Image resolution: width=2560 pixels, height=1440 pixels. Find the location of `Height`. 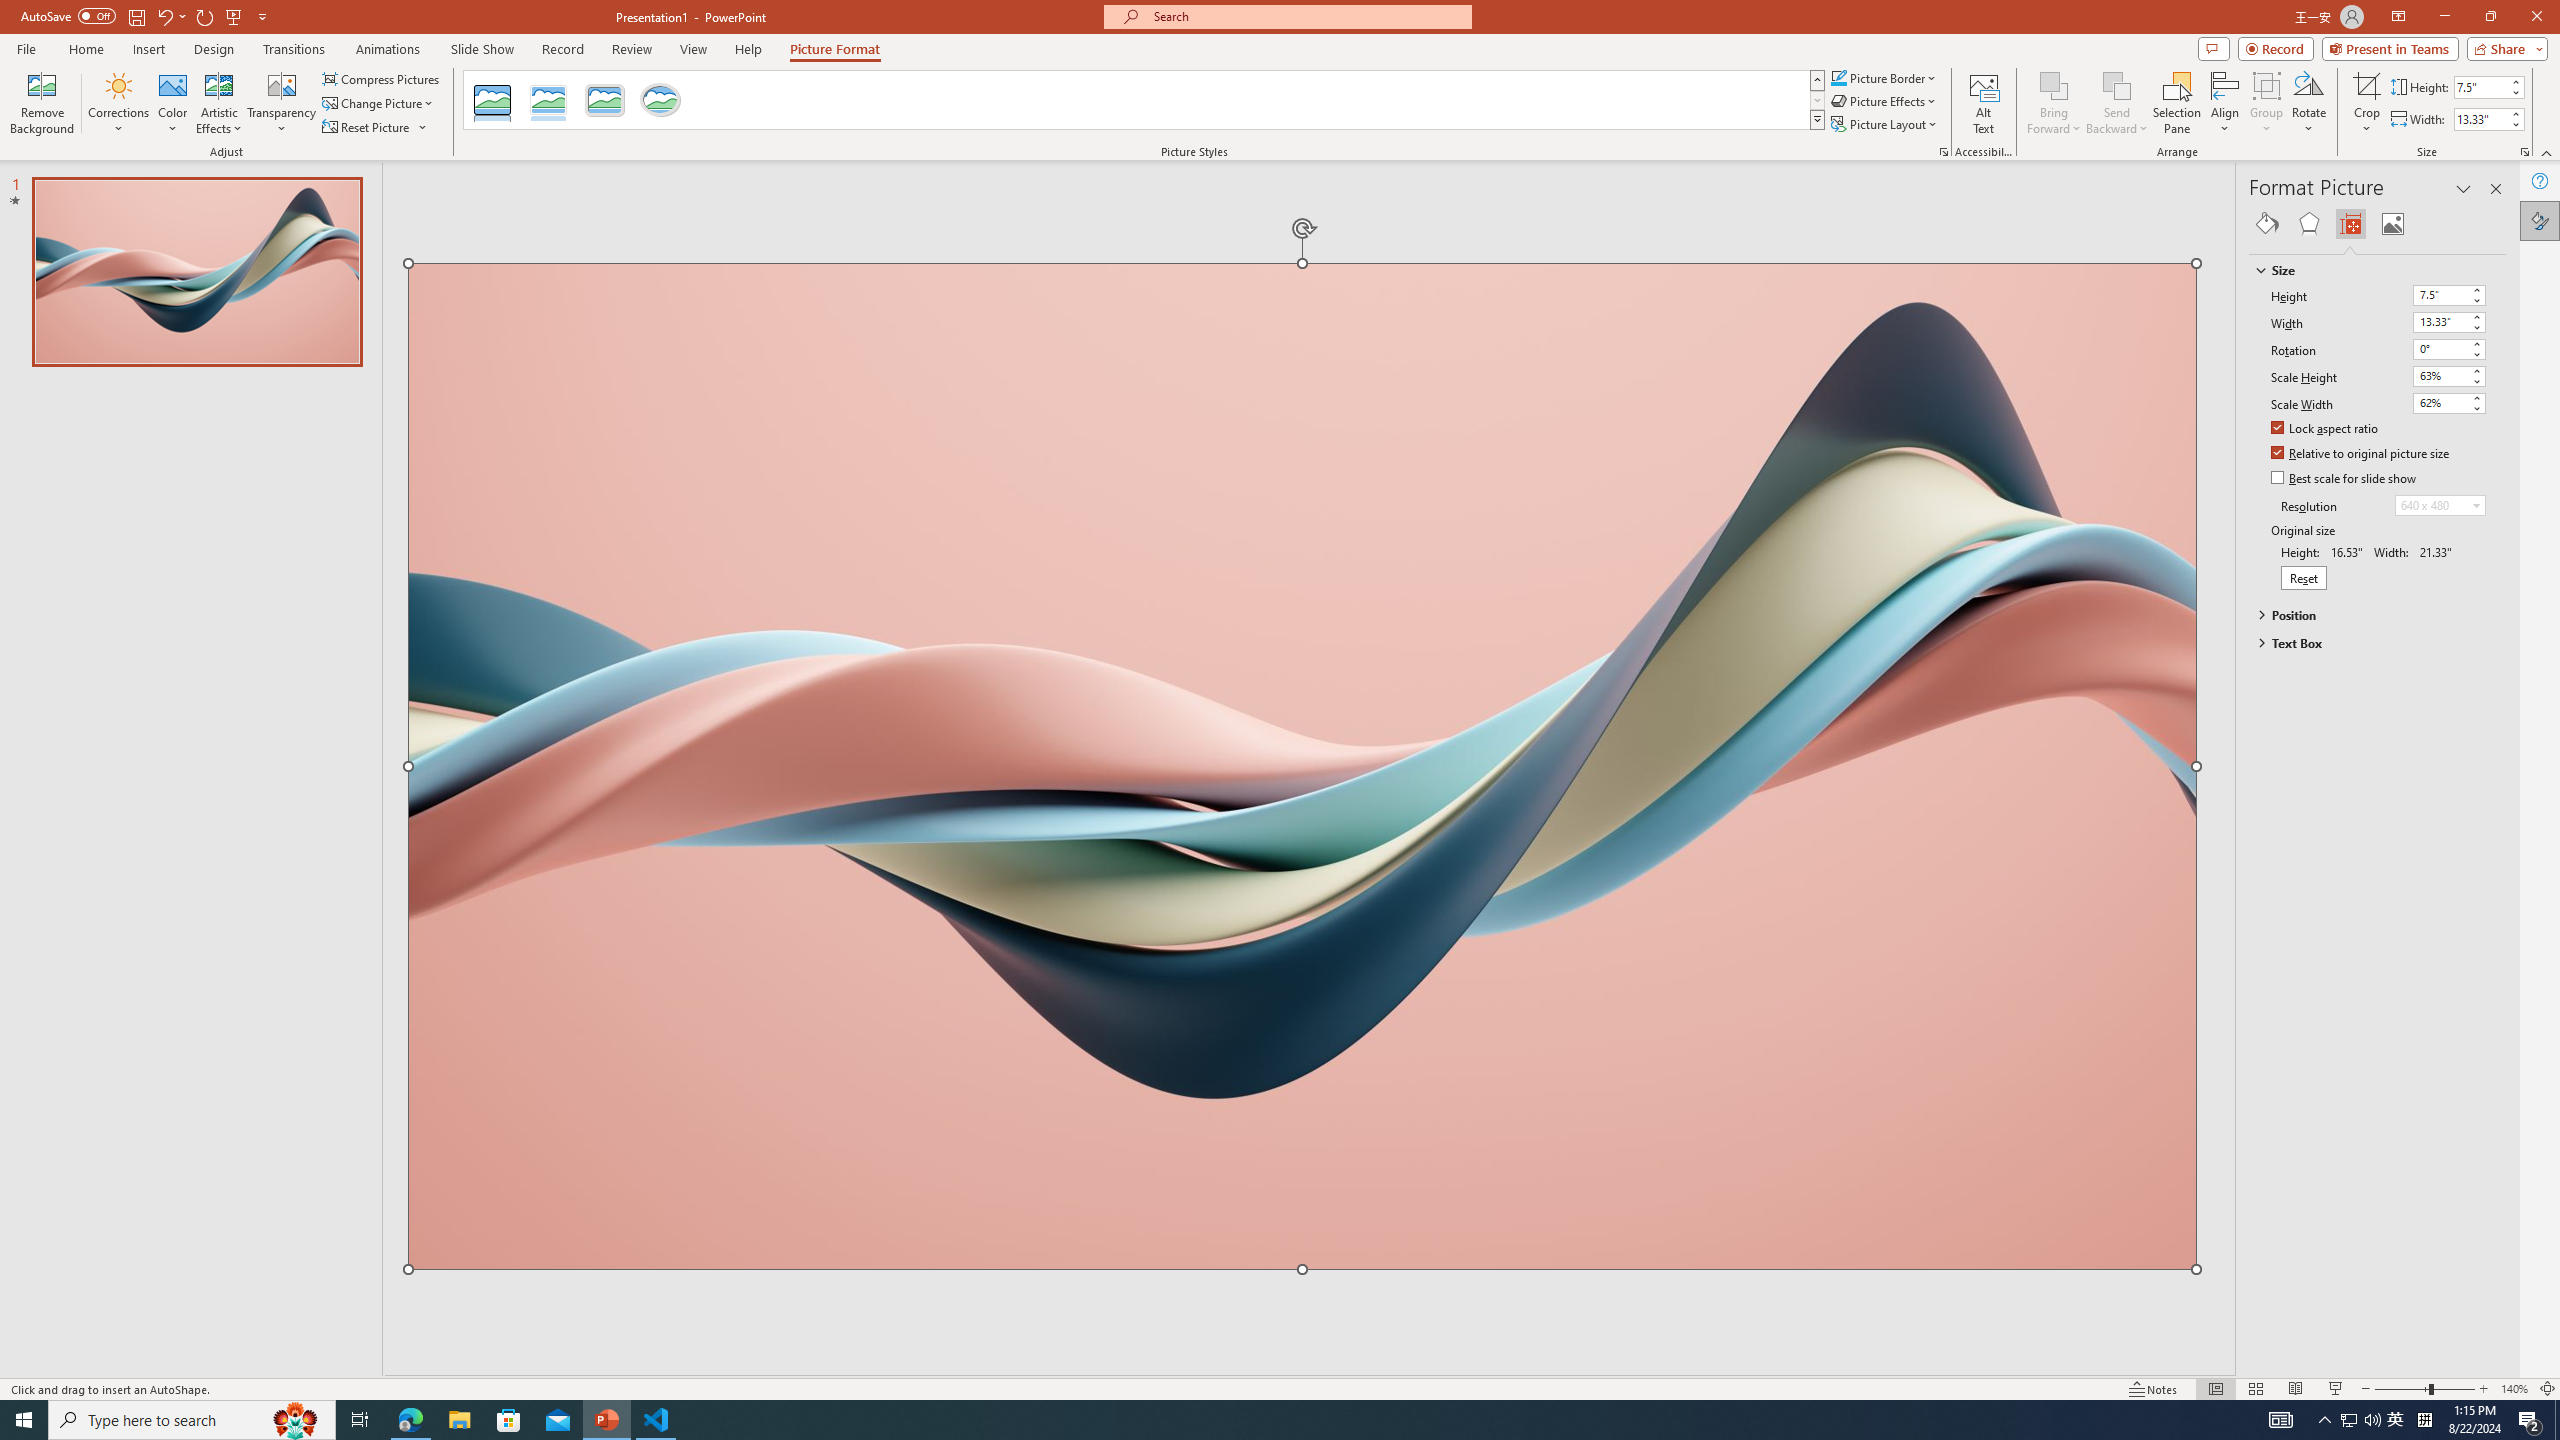

Height is located at coordinates (2440, 294).